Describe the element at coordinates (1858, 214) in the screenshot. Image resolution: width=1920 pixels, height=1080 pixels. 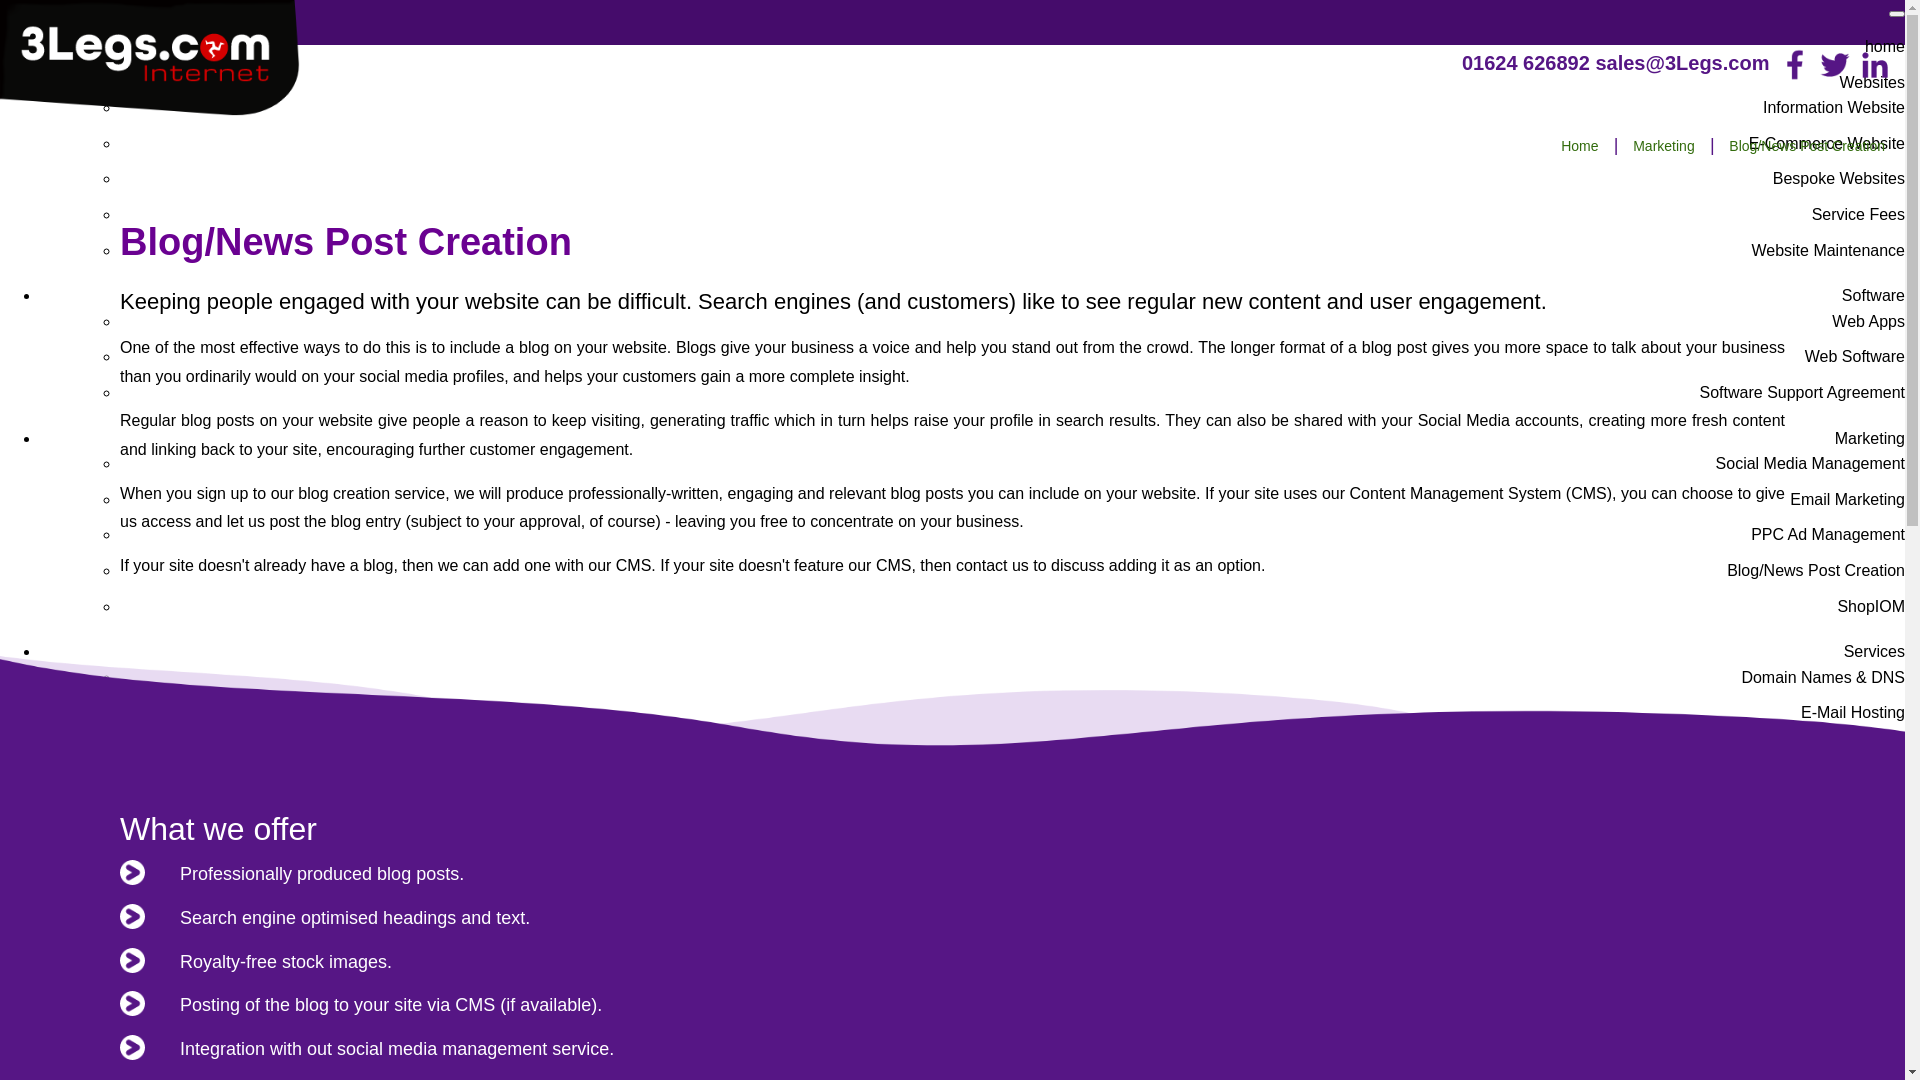
I see `Service Fees` at that location.